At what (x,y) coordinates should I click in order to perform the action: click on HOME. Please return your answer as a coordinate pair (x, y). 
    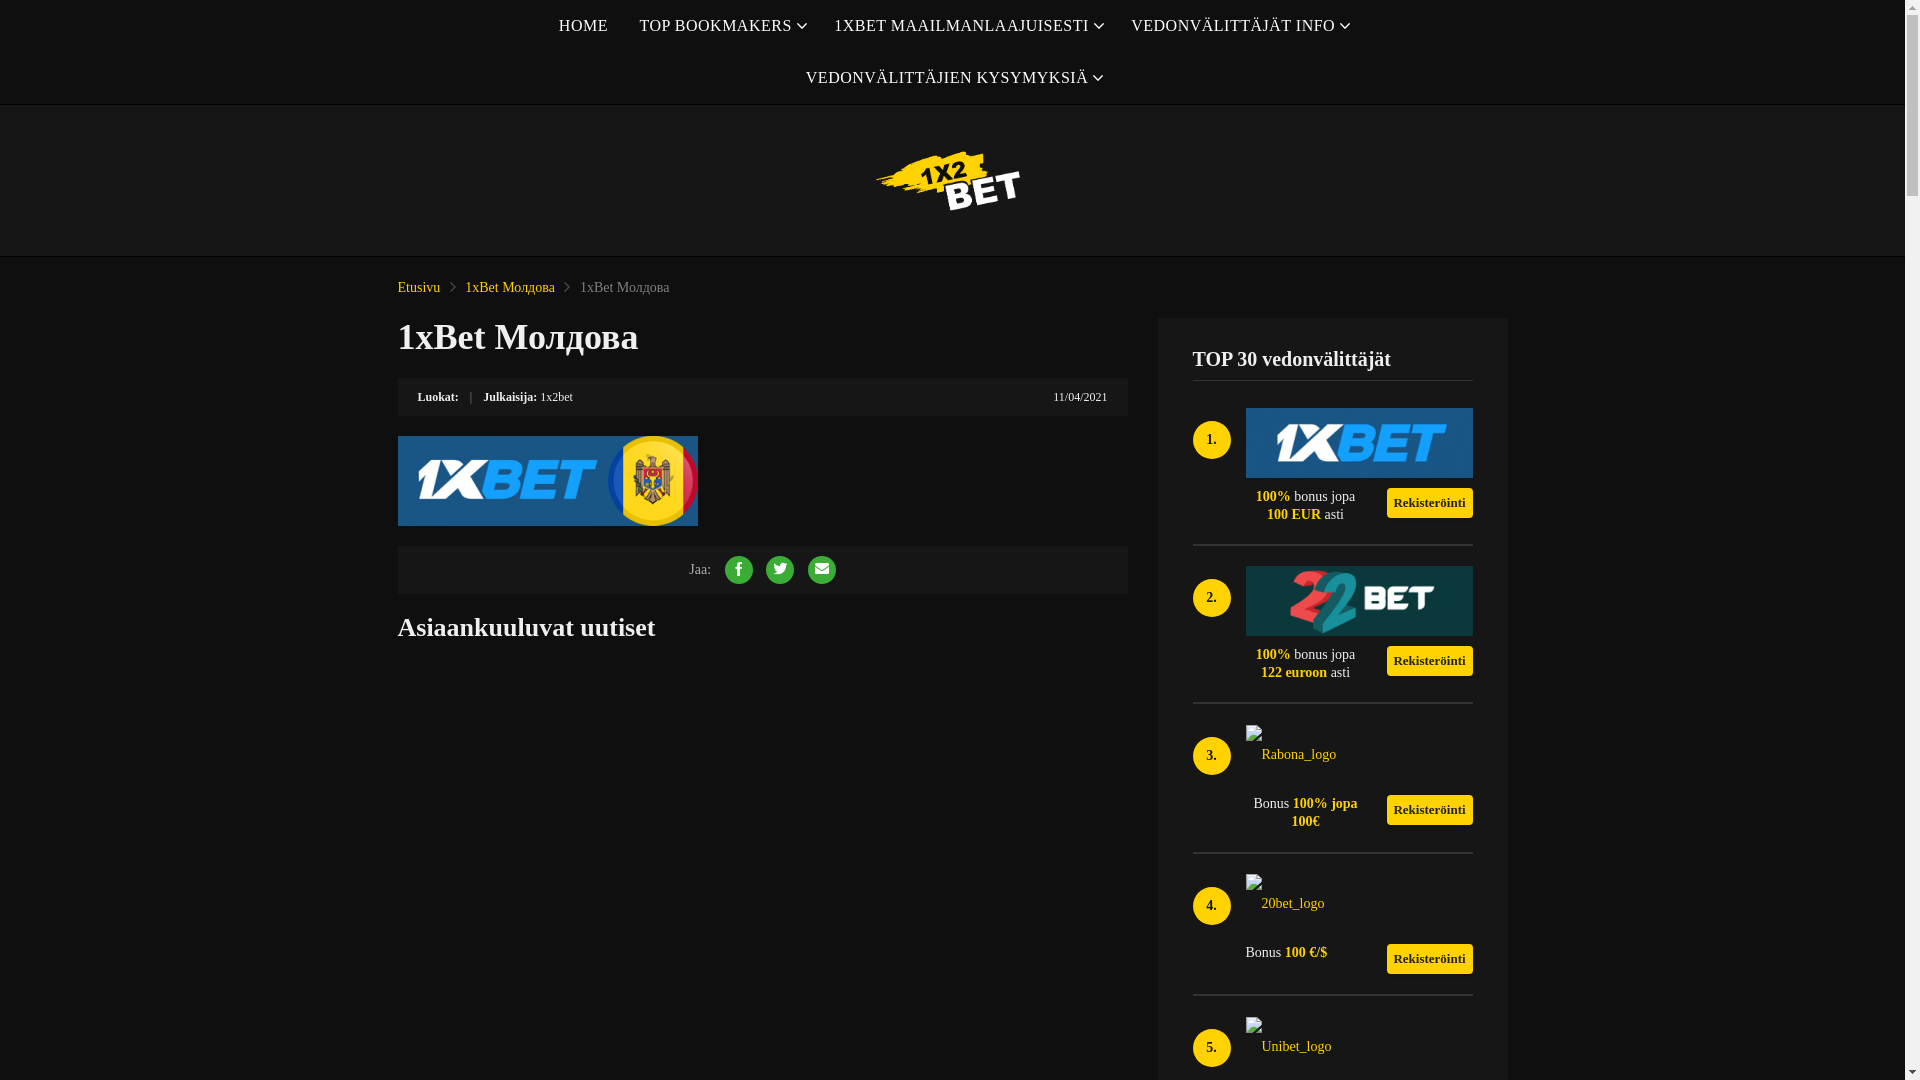
    Looking at the image, I should click on (584, 26).